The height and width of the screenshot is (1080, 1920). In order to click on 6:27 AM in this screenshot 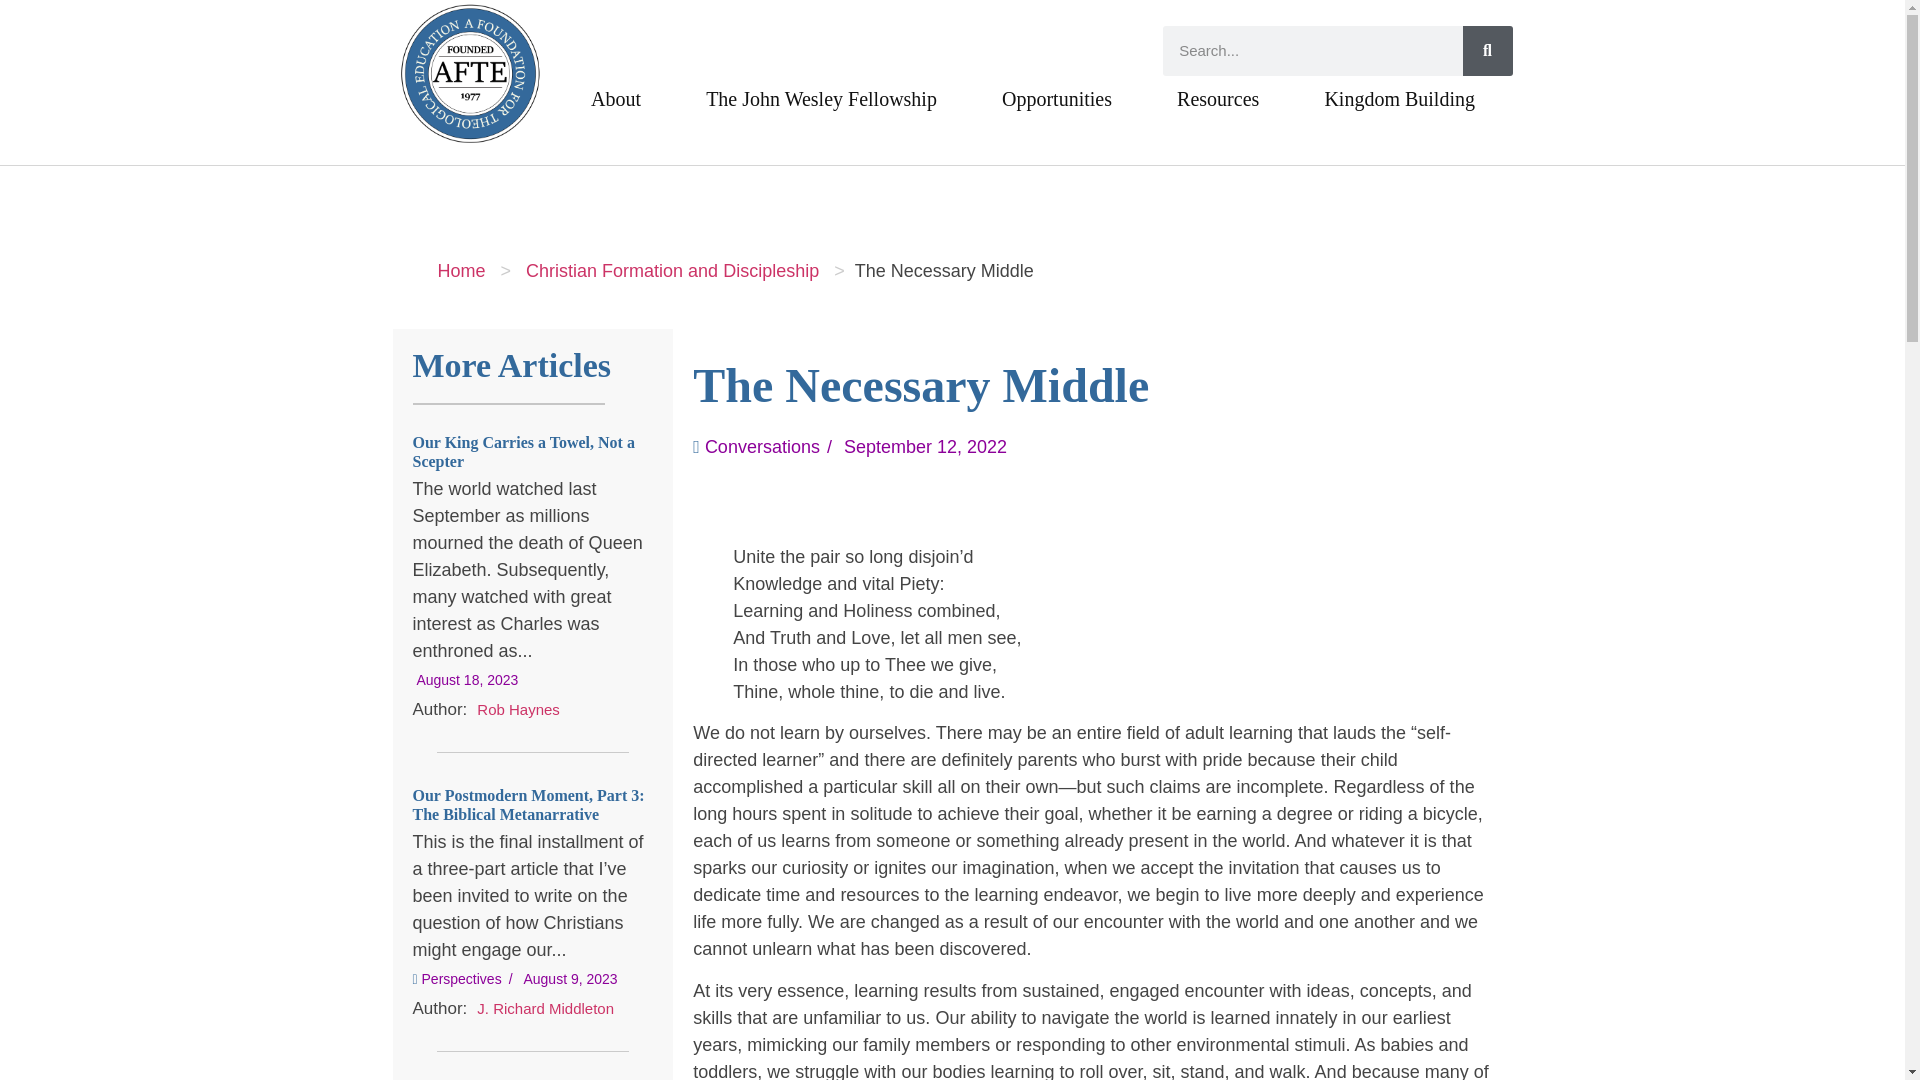, I will do `click(569, 979)`.